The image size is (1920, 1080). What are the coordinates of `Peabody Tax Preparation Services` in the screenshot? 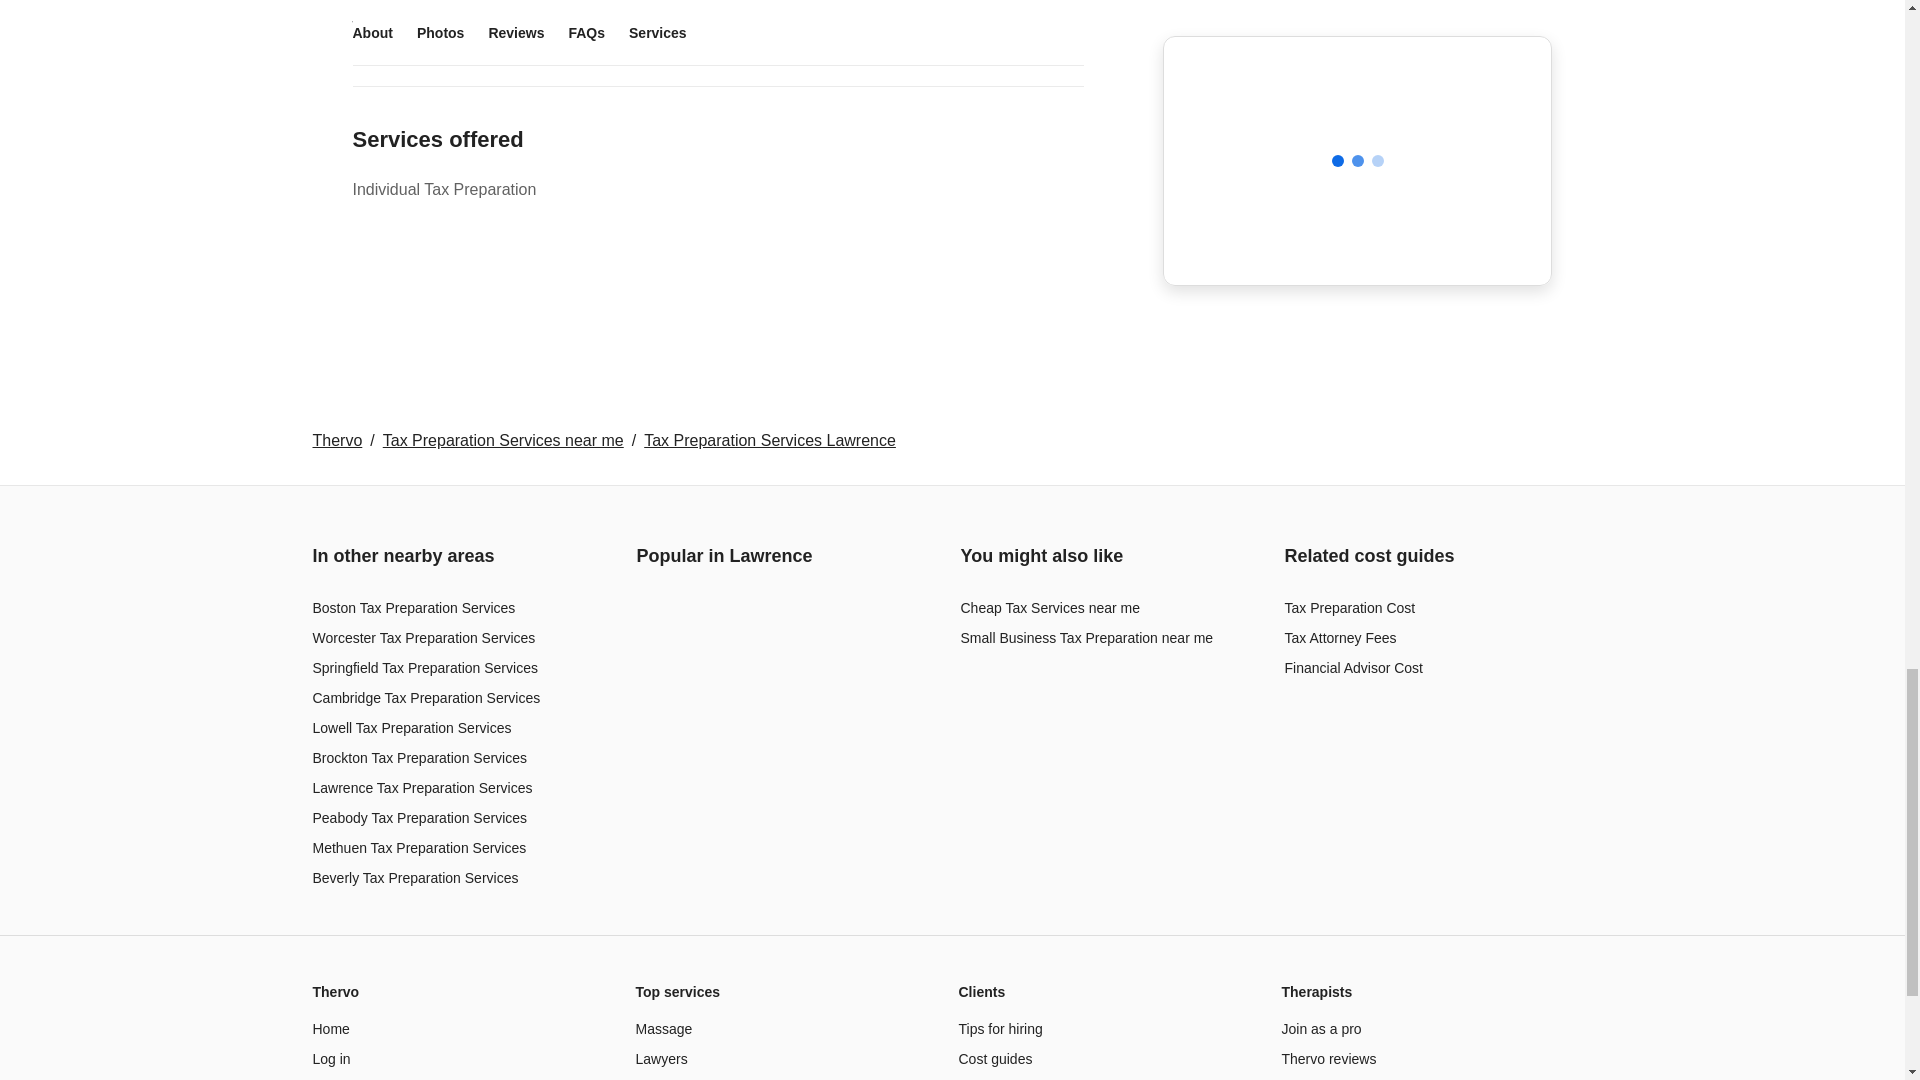 It's located at (418, 818).